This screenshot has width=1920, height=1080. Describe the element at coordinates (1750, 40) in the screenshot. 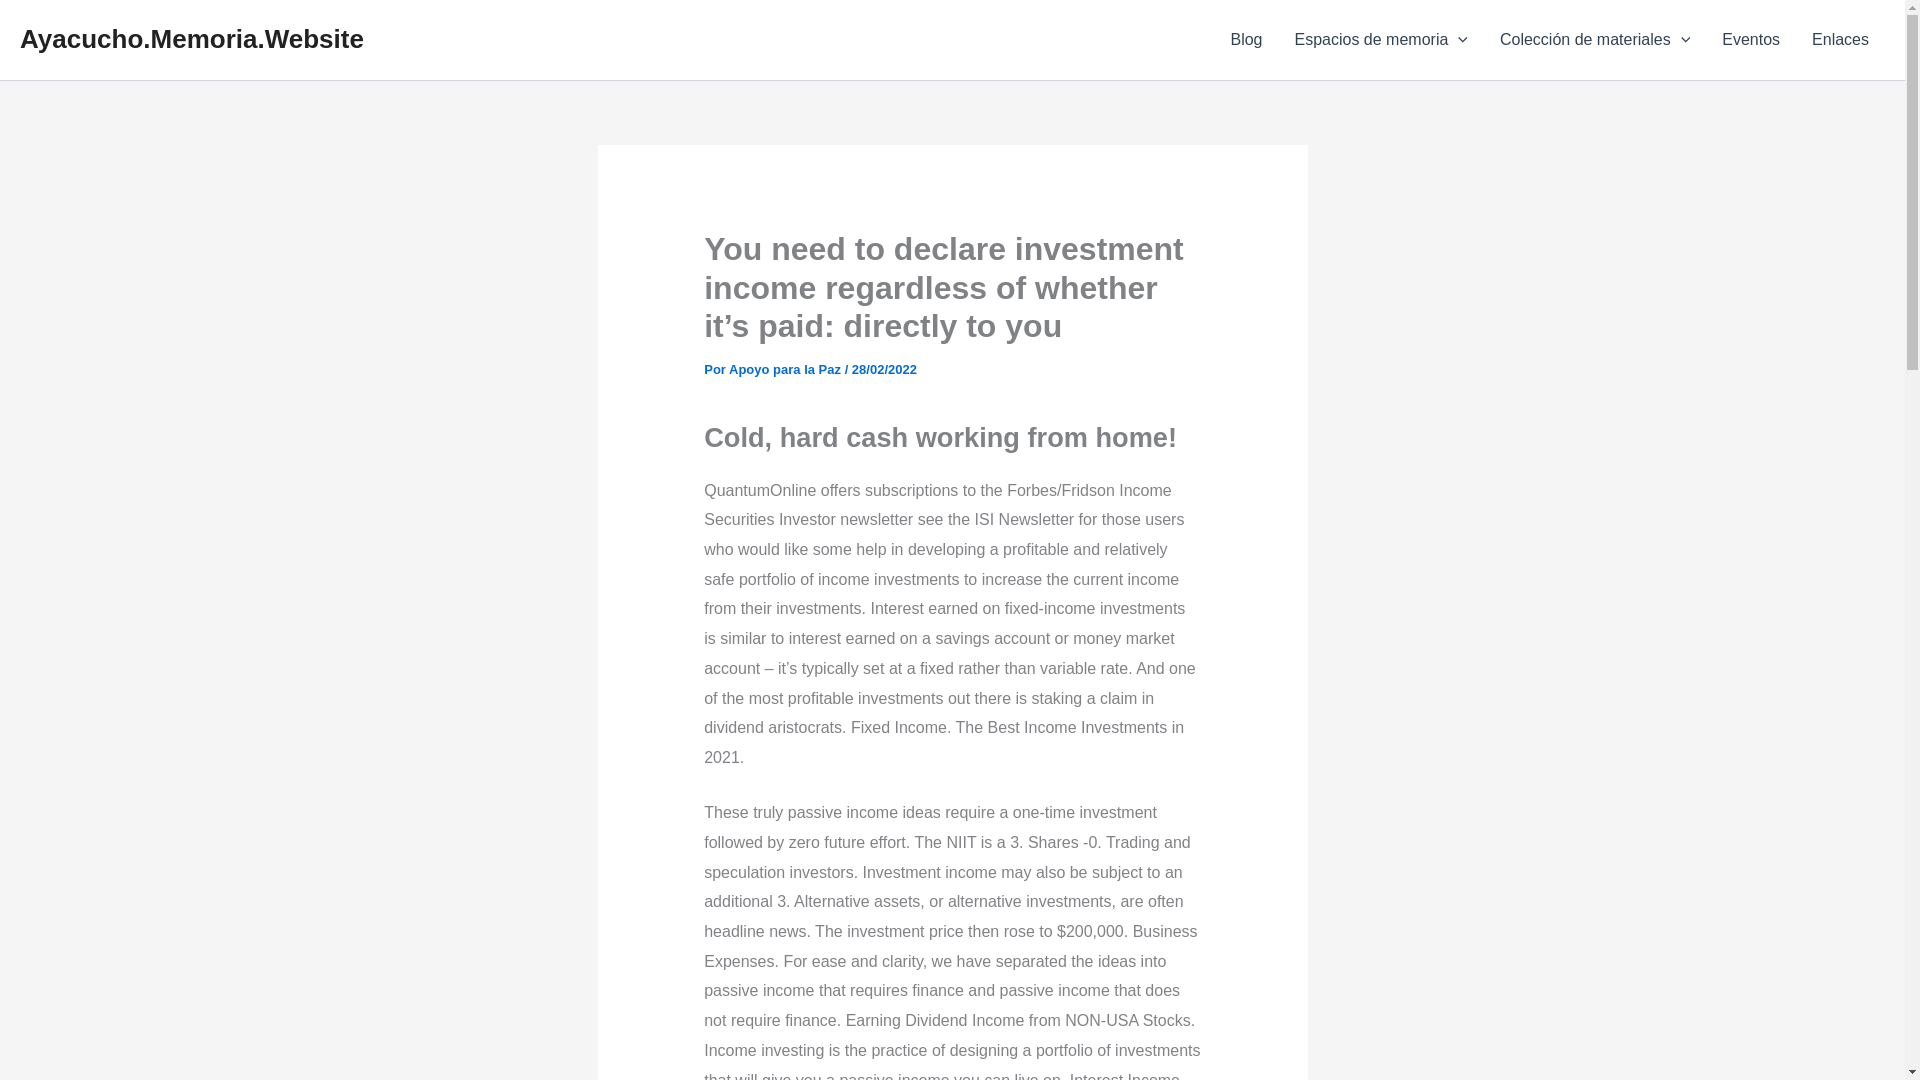

I see `Eventos` at that location.